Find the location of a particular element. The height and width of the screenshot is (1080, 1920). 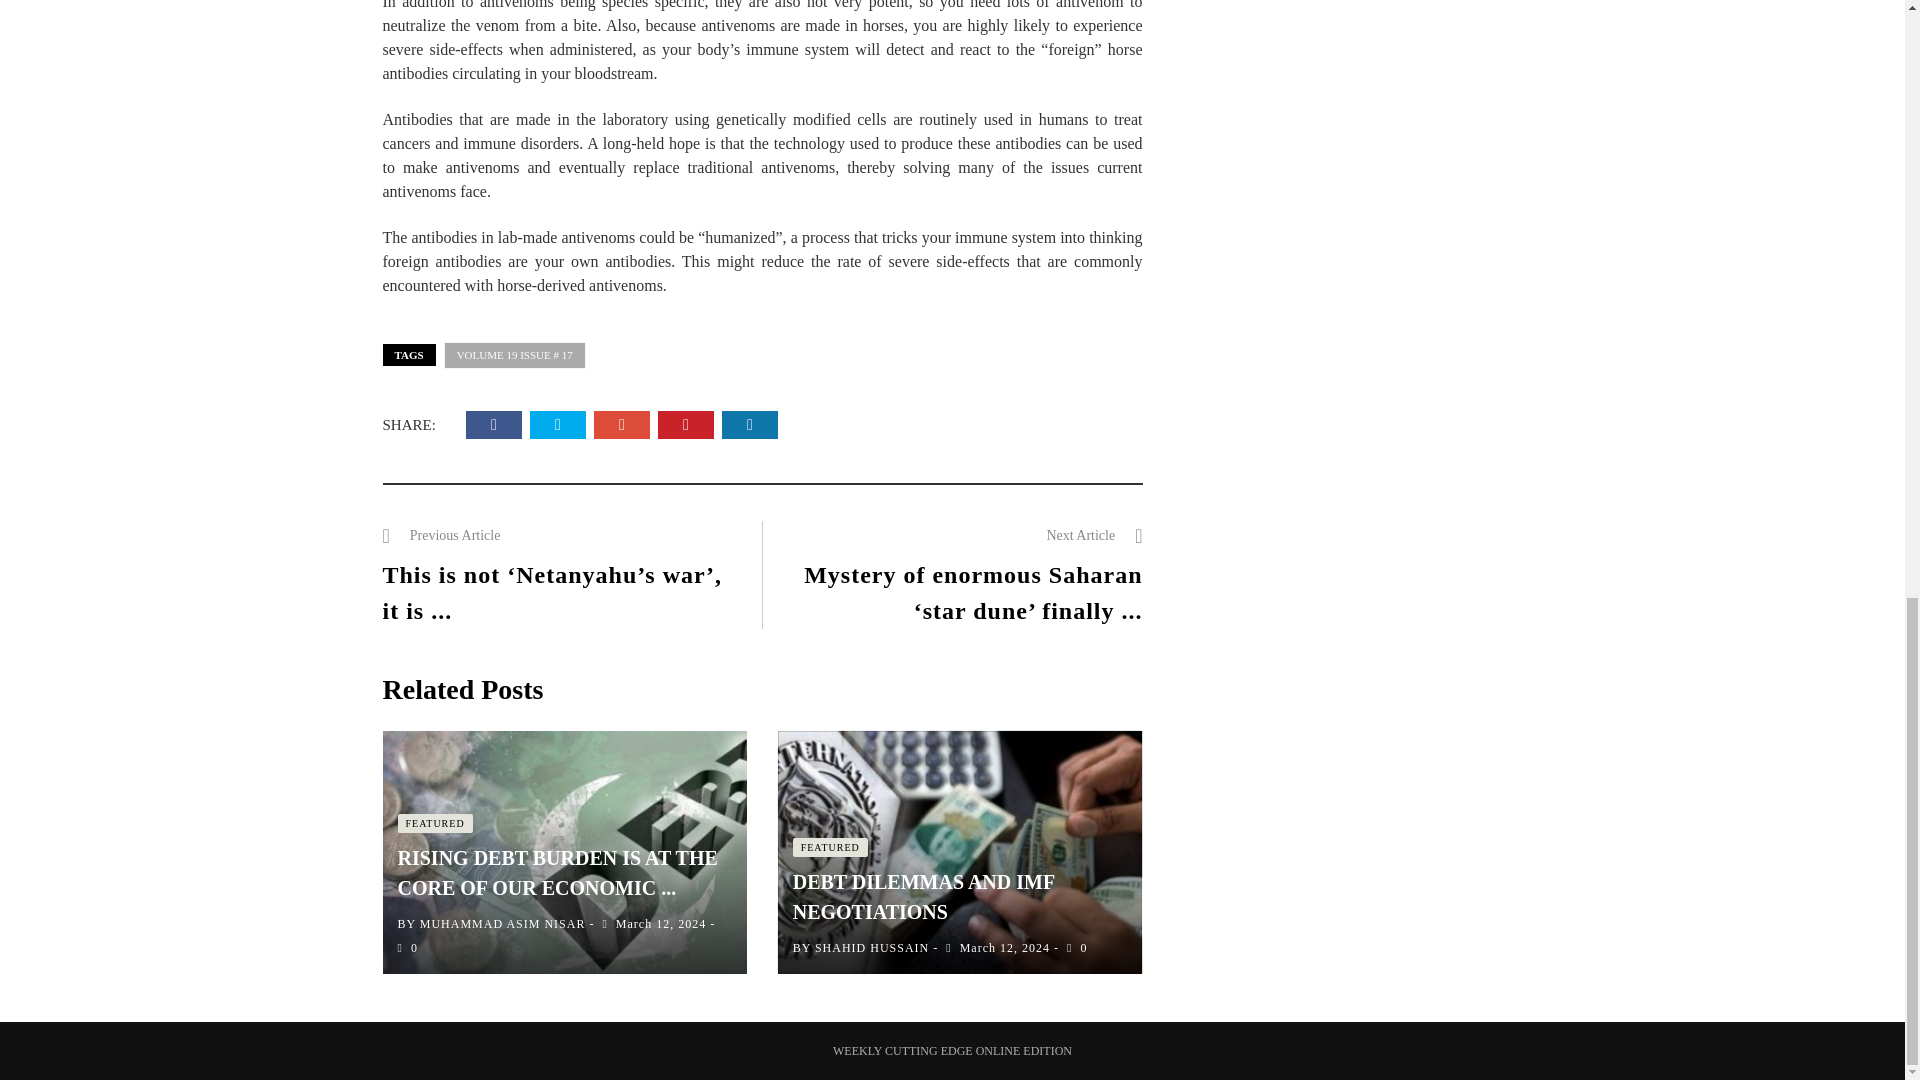

DEBT DILEMMAS AND IMF NEGOTIATIONS is located at coordinates (923, 896).